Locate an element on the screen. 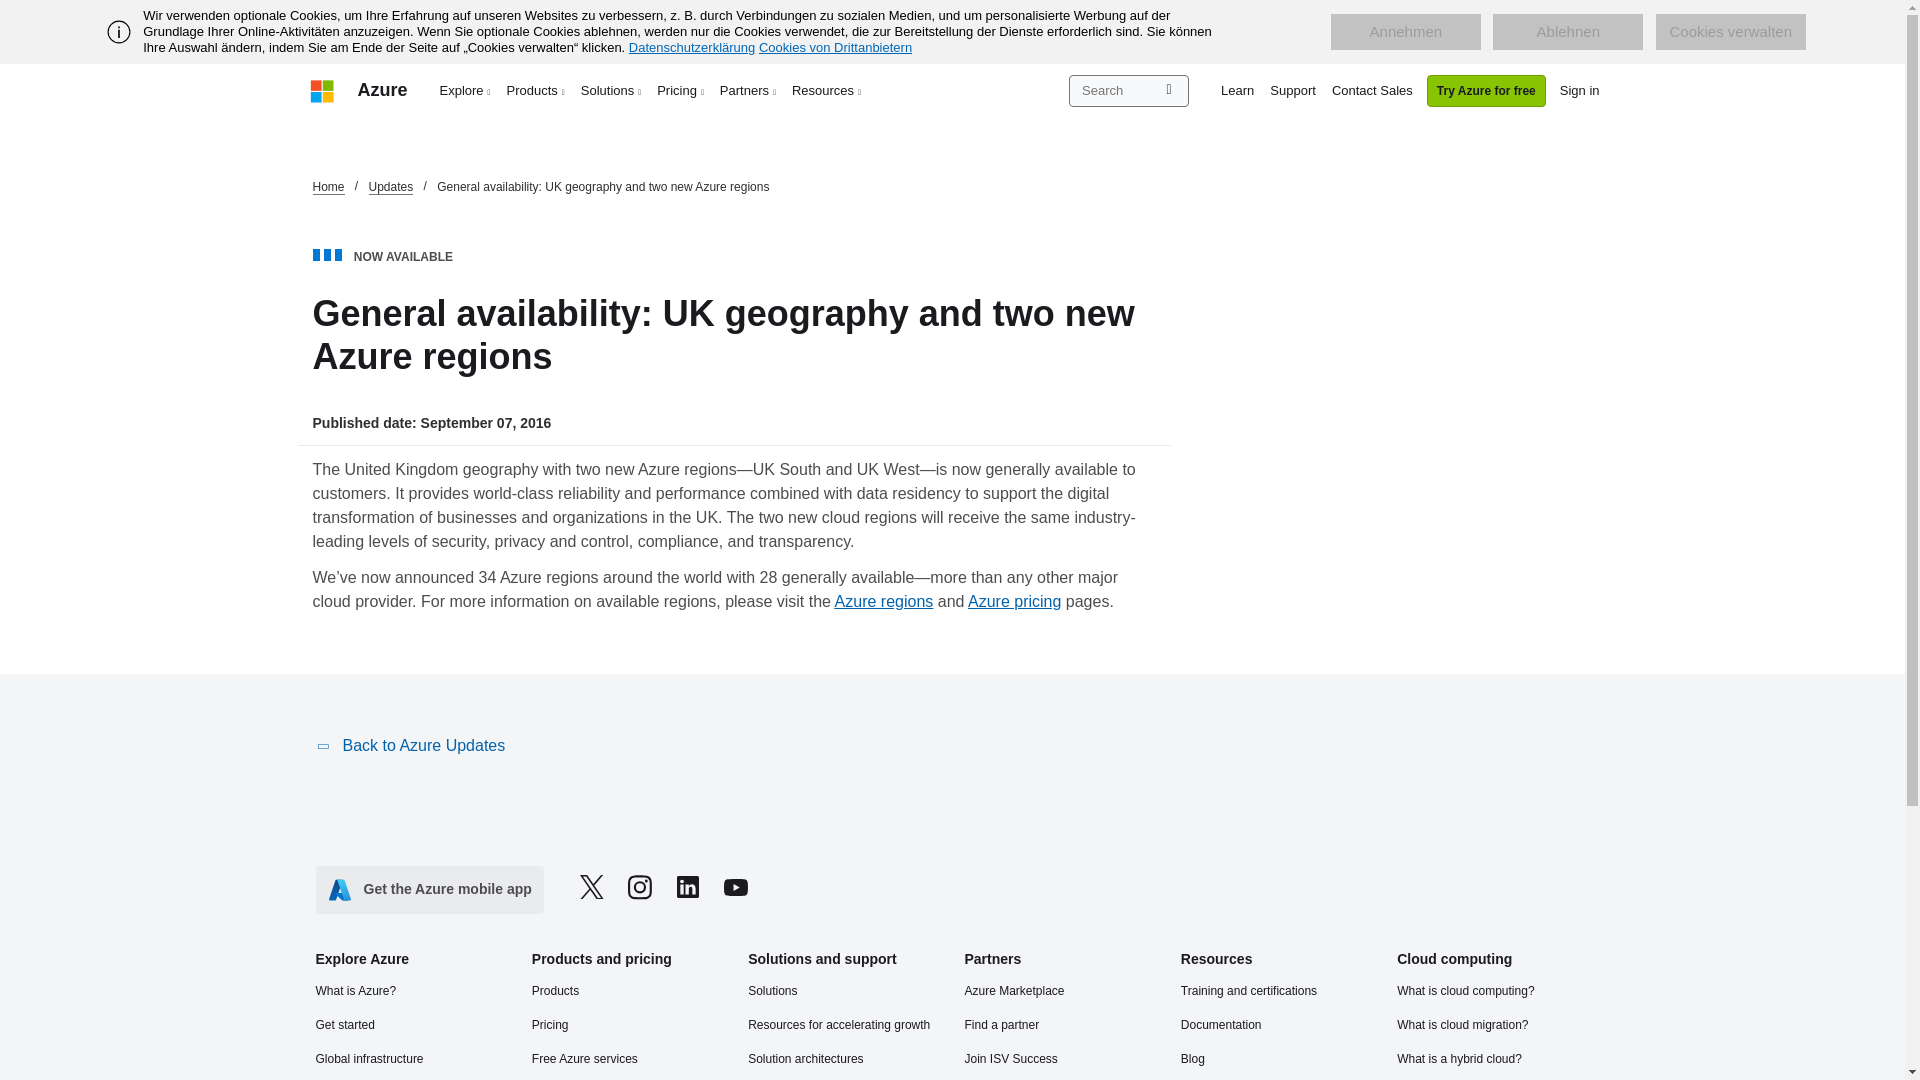 This screenshot has height=1080, width=1920. Cookies von Drittanbietern is located at coordinates (835, 47).